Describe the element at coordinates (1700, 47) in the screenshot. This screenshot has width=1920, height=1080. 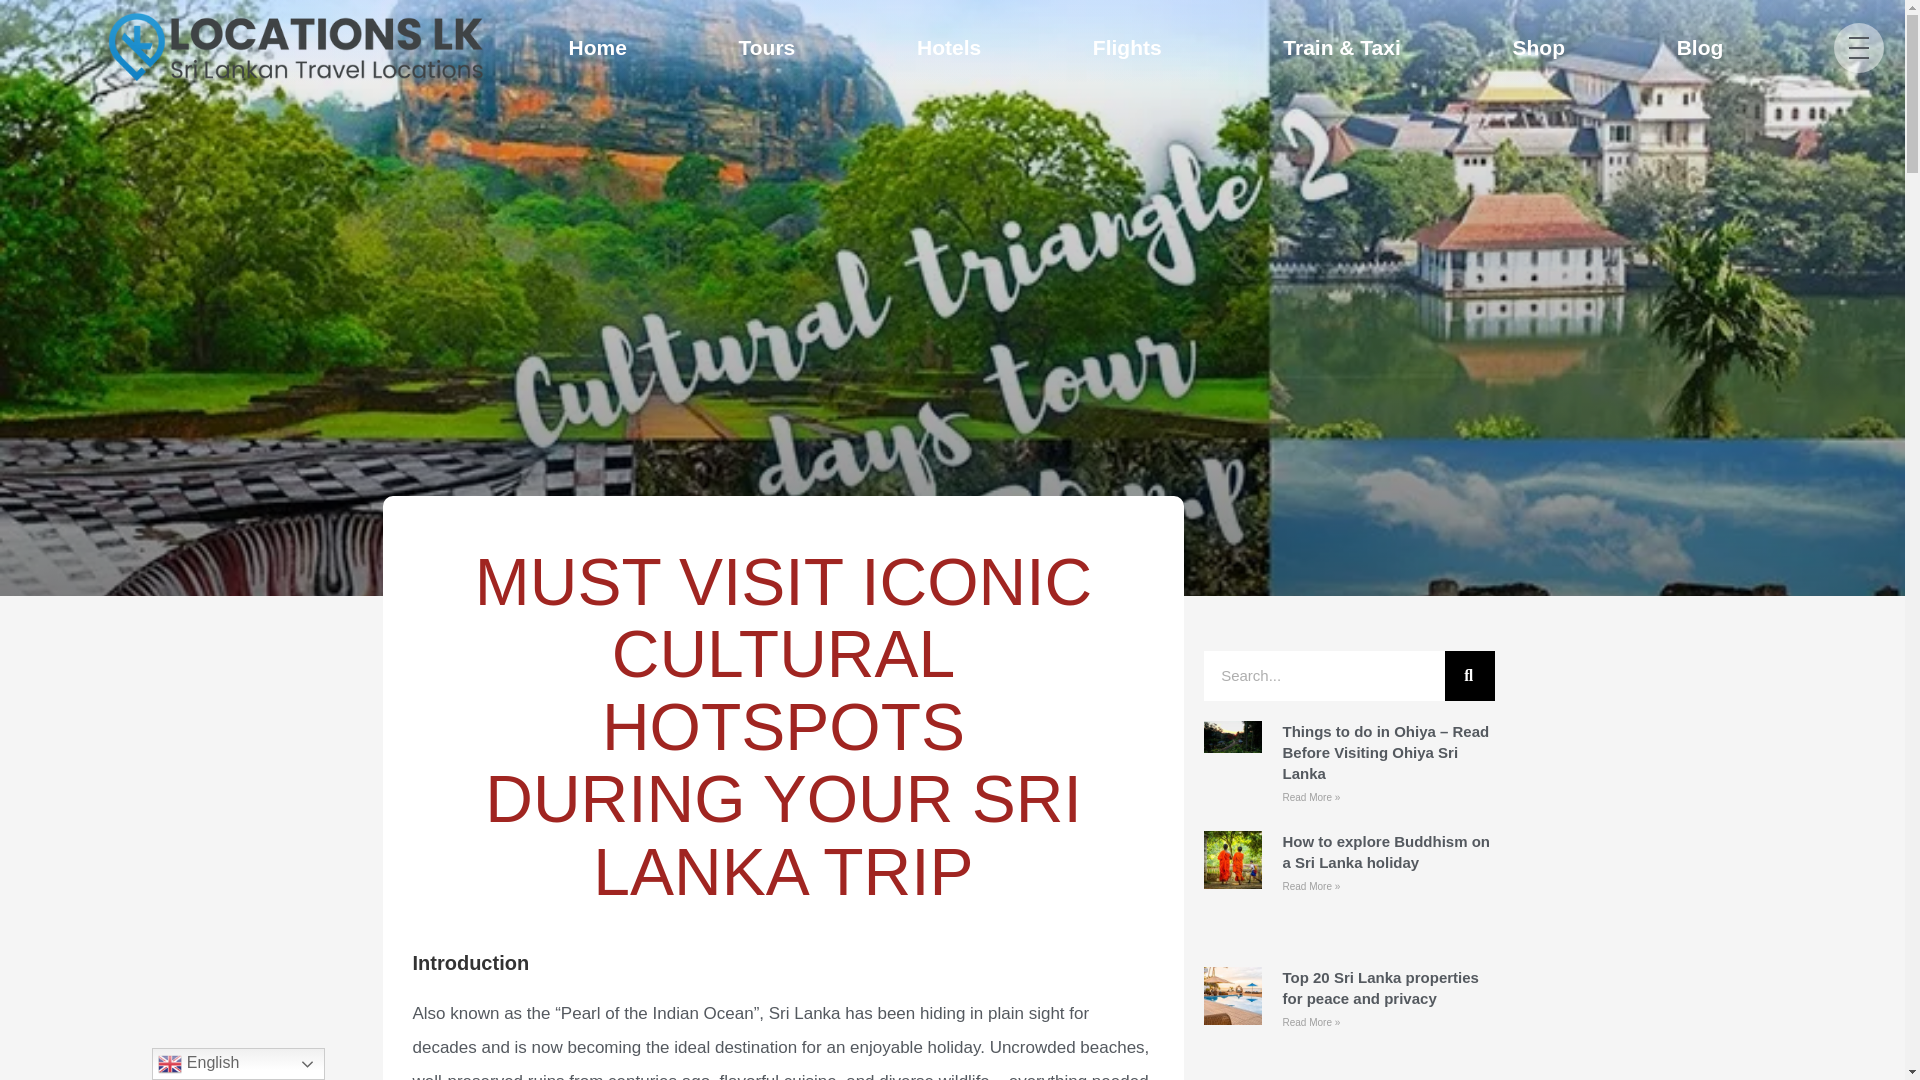
I see `Blog` at that location.